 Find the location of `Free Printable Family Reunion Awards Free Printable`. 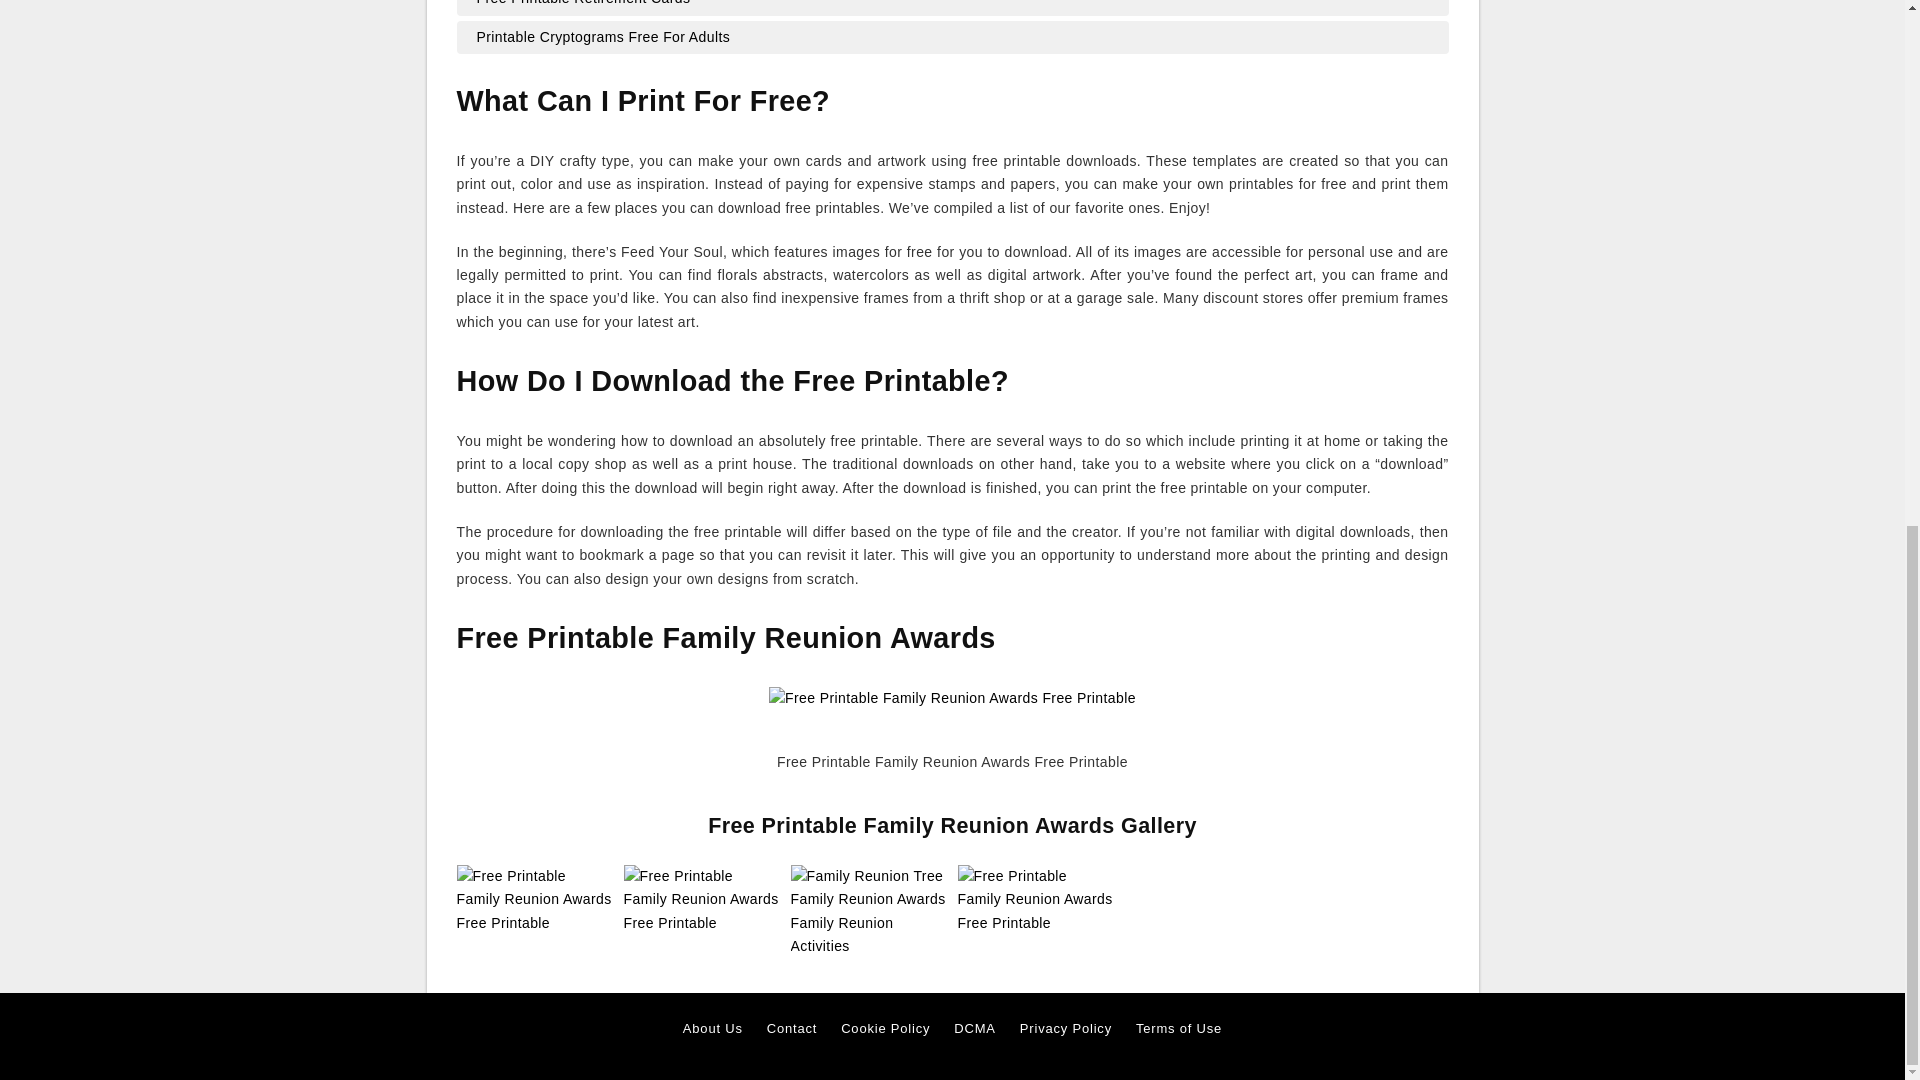

Free Printable Family Reunion Awards Free Printable is located at coordinates (534, 900).